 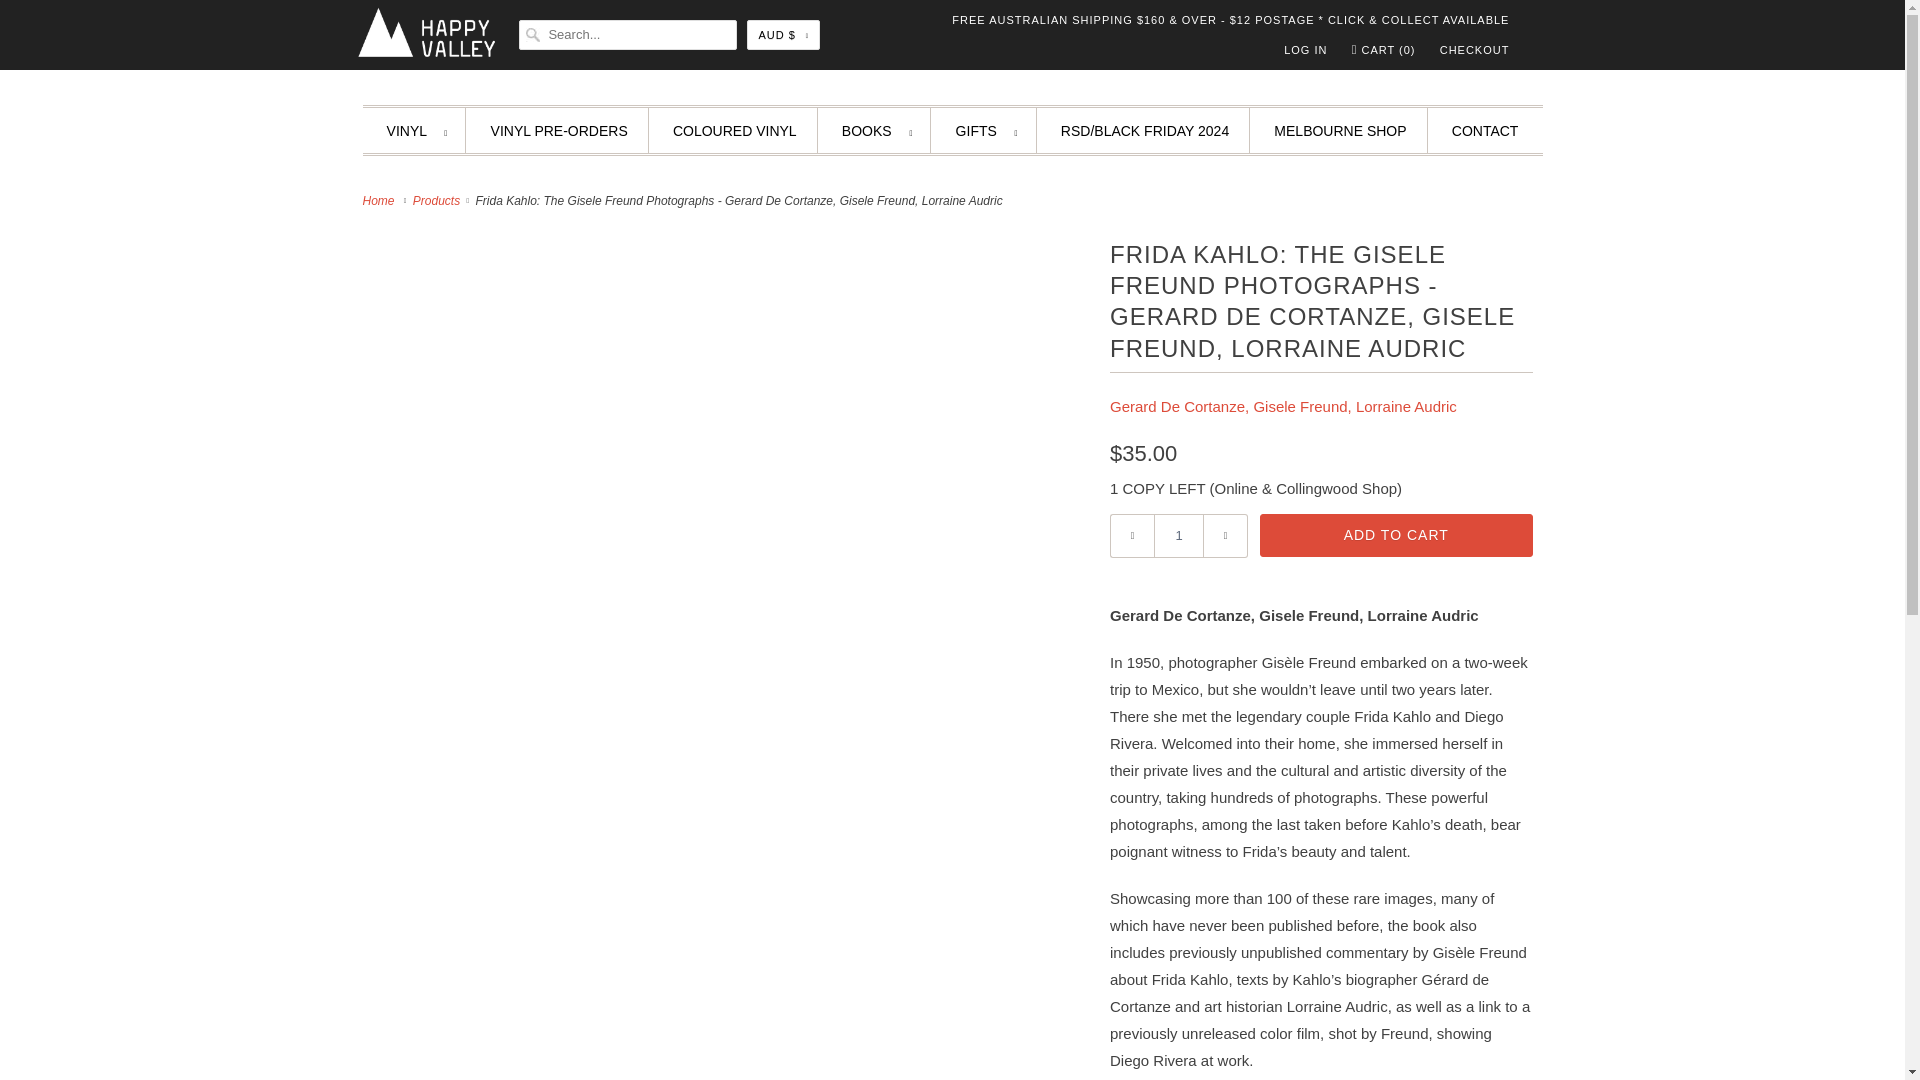 I want to click on 1, so click(x=1178, y=536).